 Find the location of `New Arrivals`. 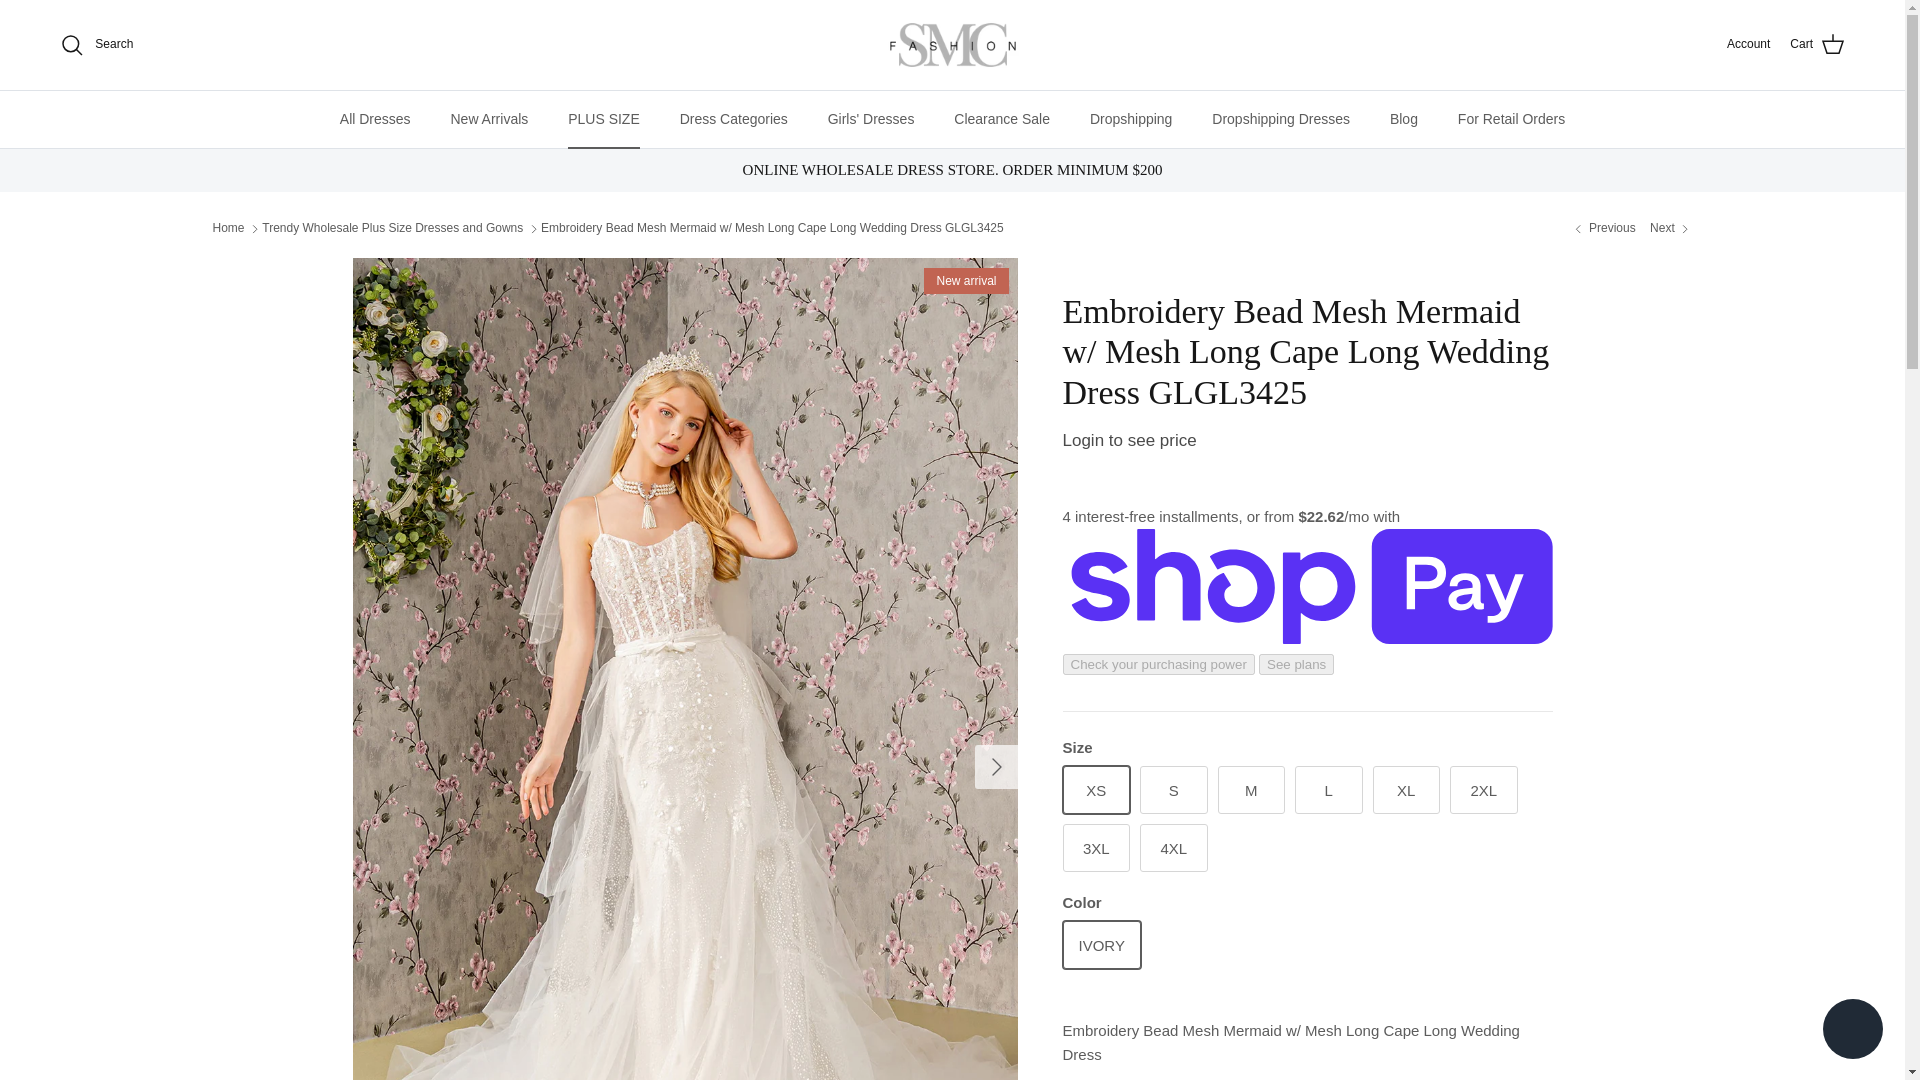

New Arrivals is located at coordinates (488, 118).